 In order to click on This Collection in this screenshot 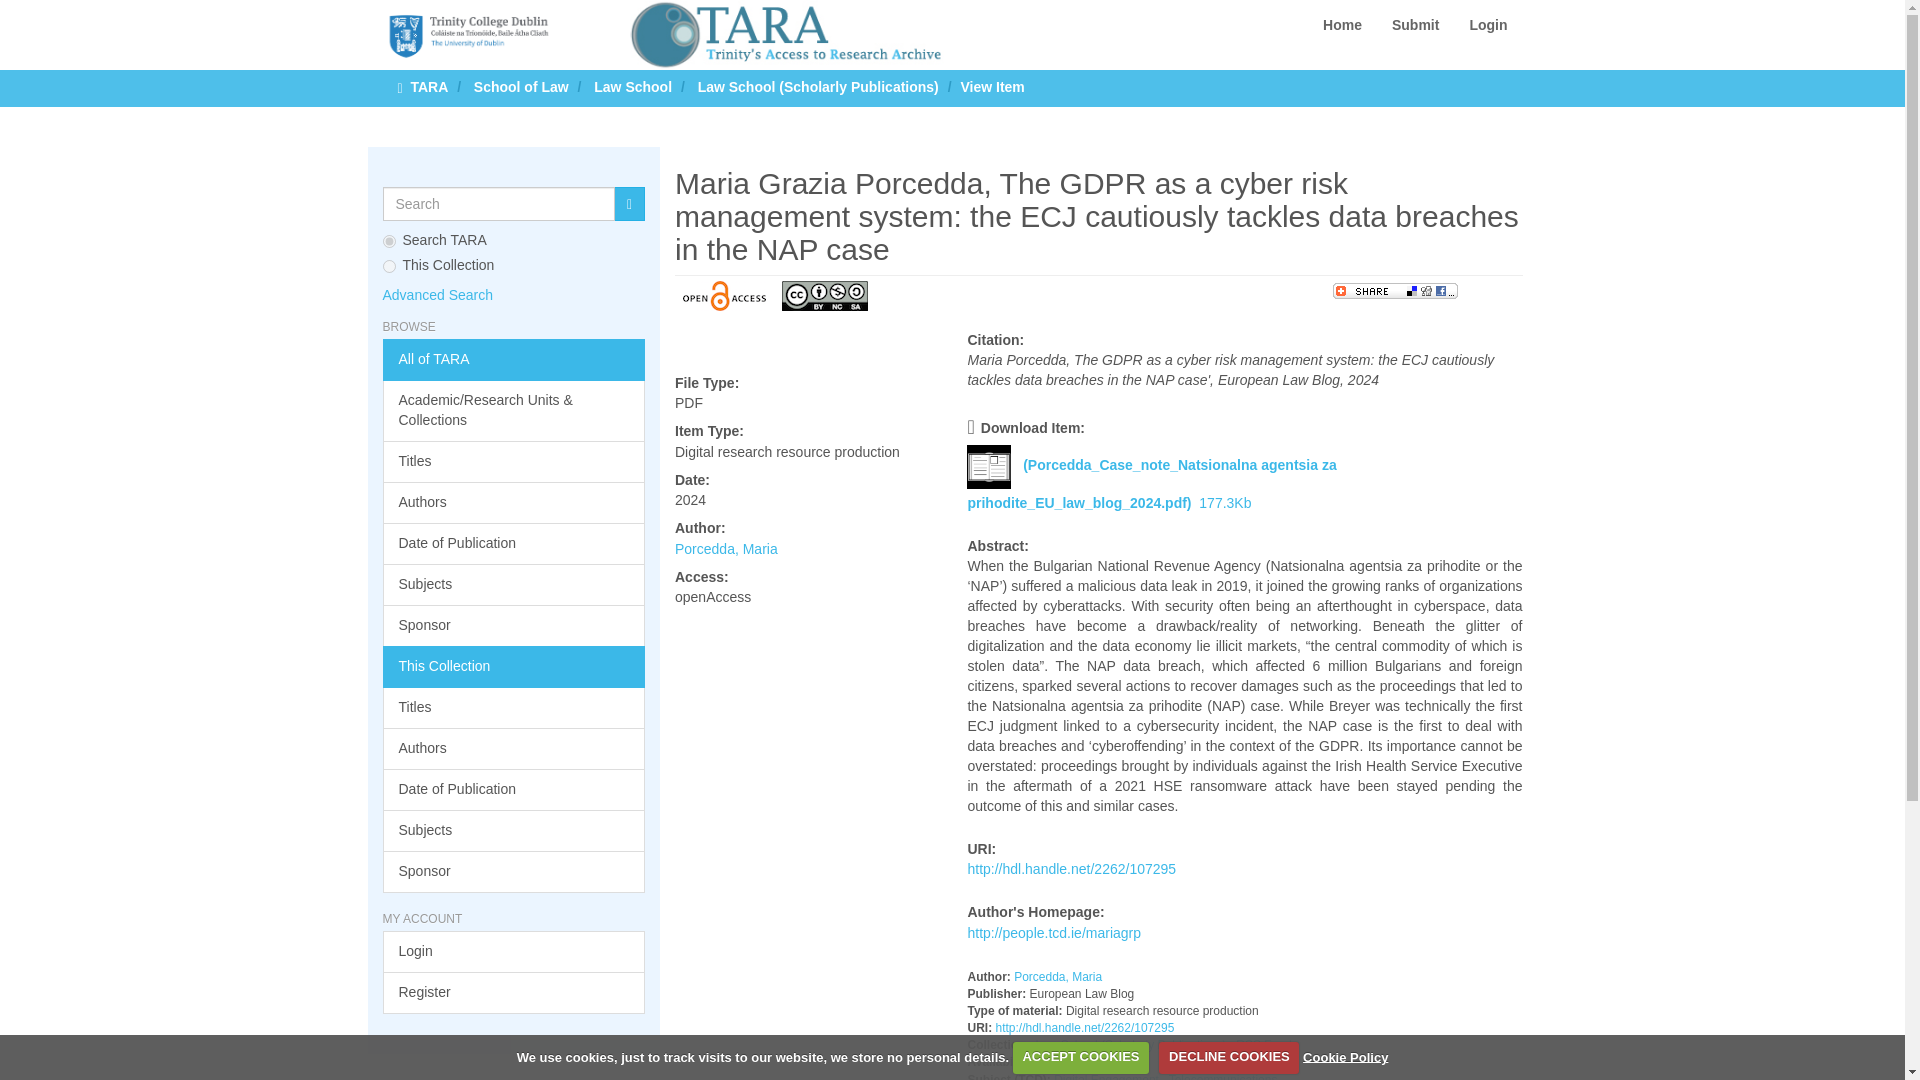, I will do `click(514, 666)`.